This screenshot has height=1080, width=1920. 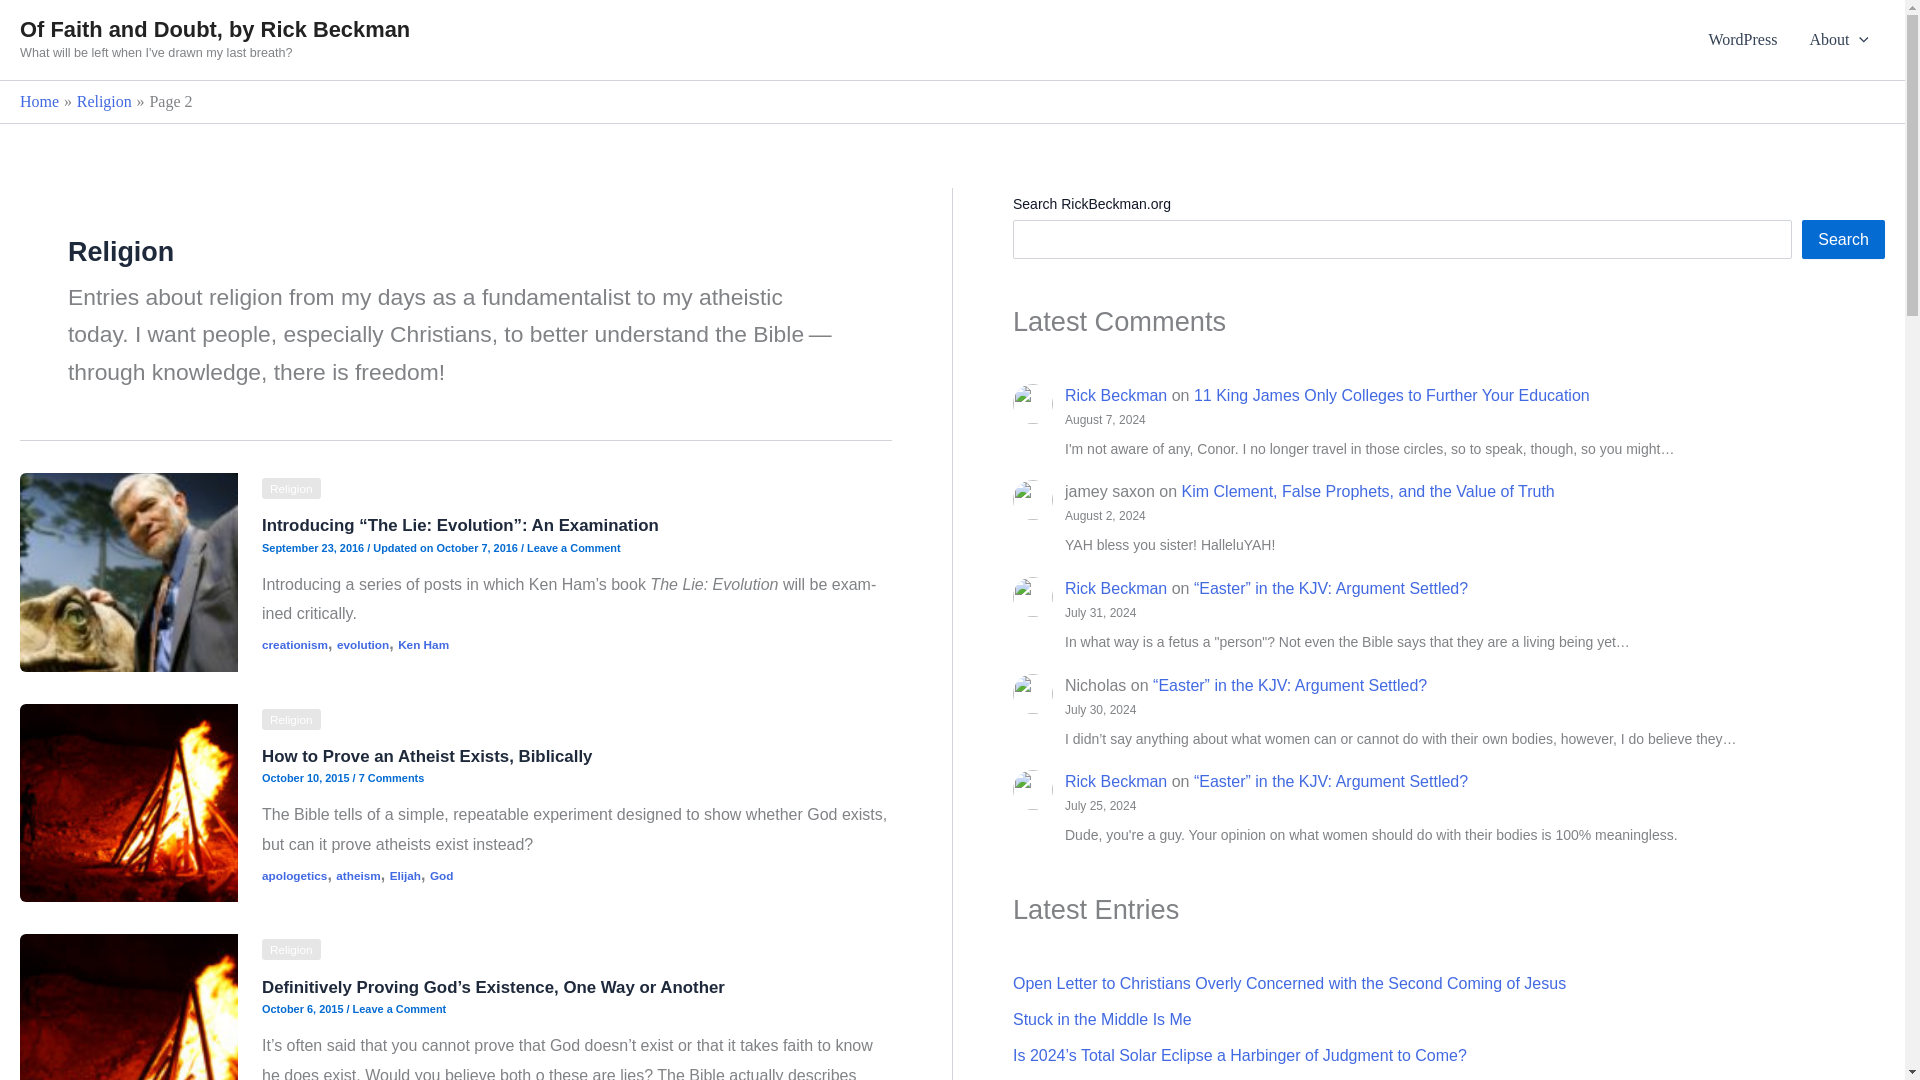 I want to click on Home, so click(x=39, y=101).